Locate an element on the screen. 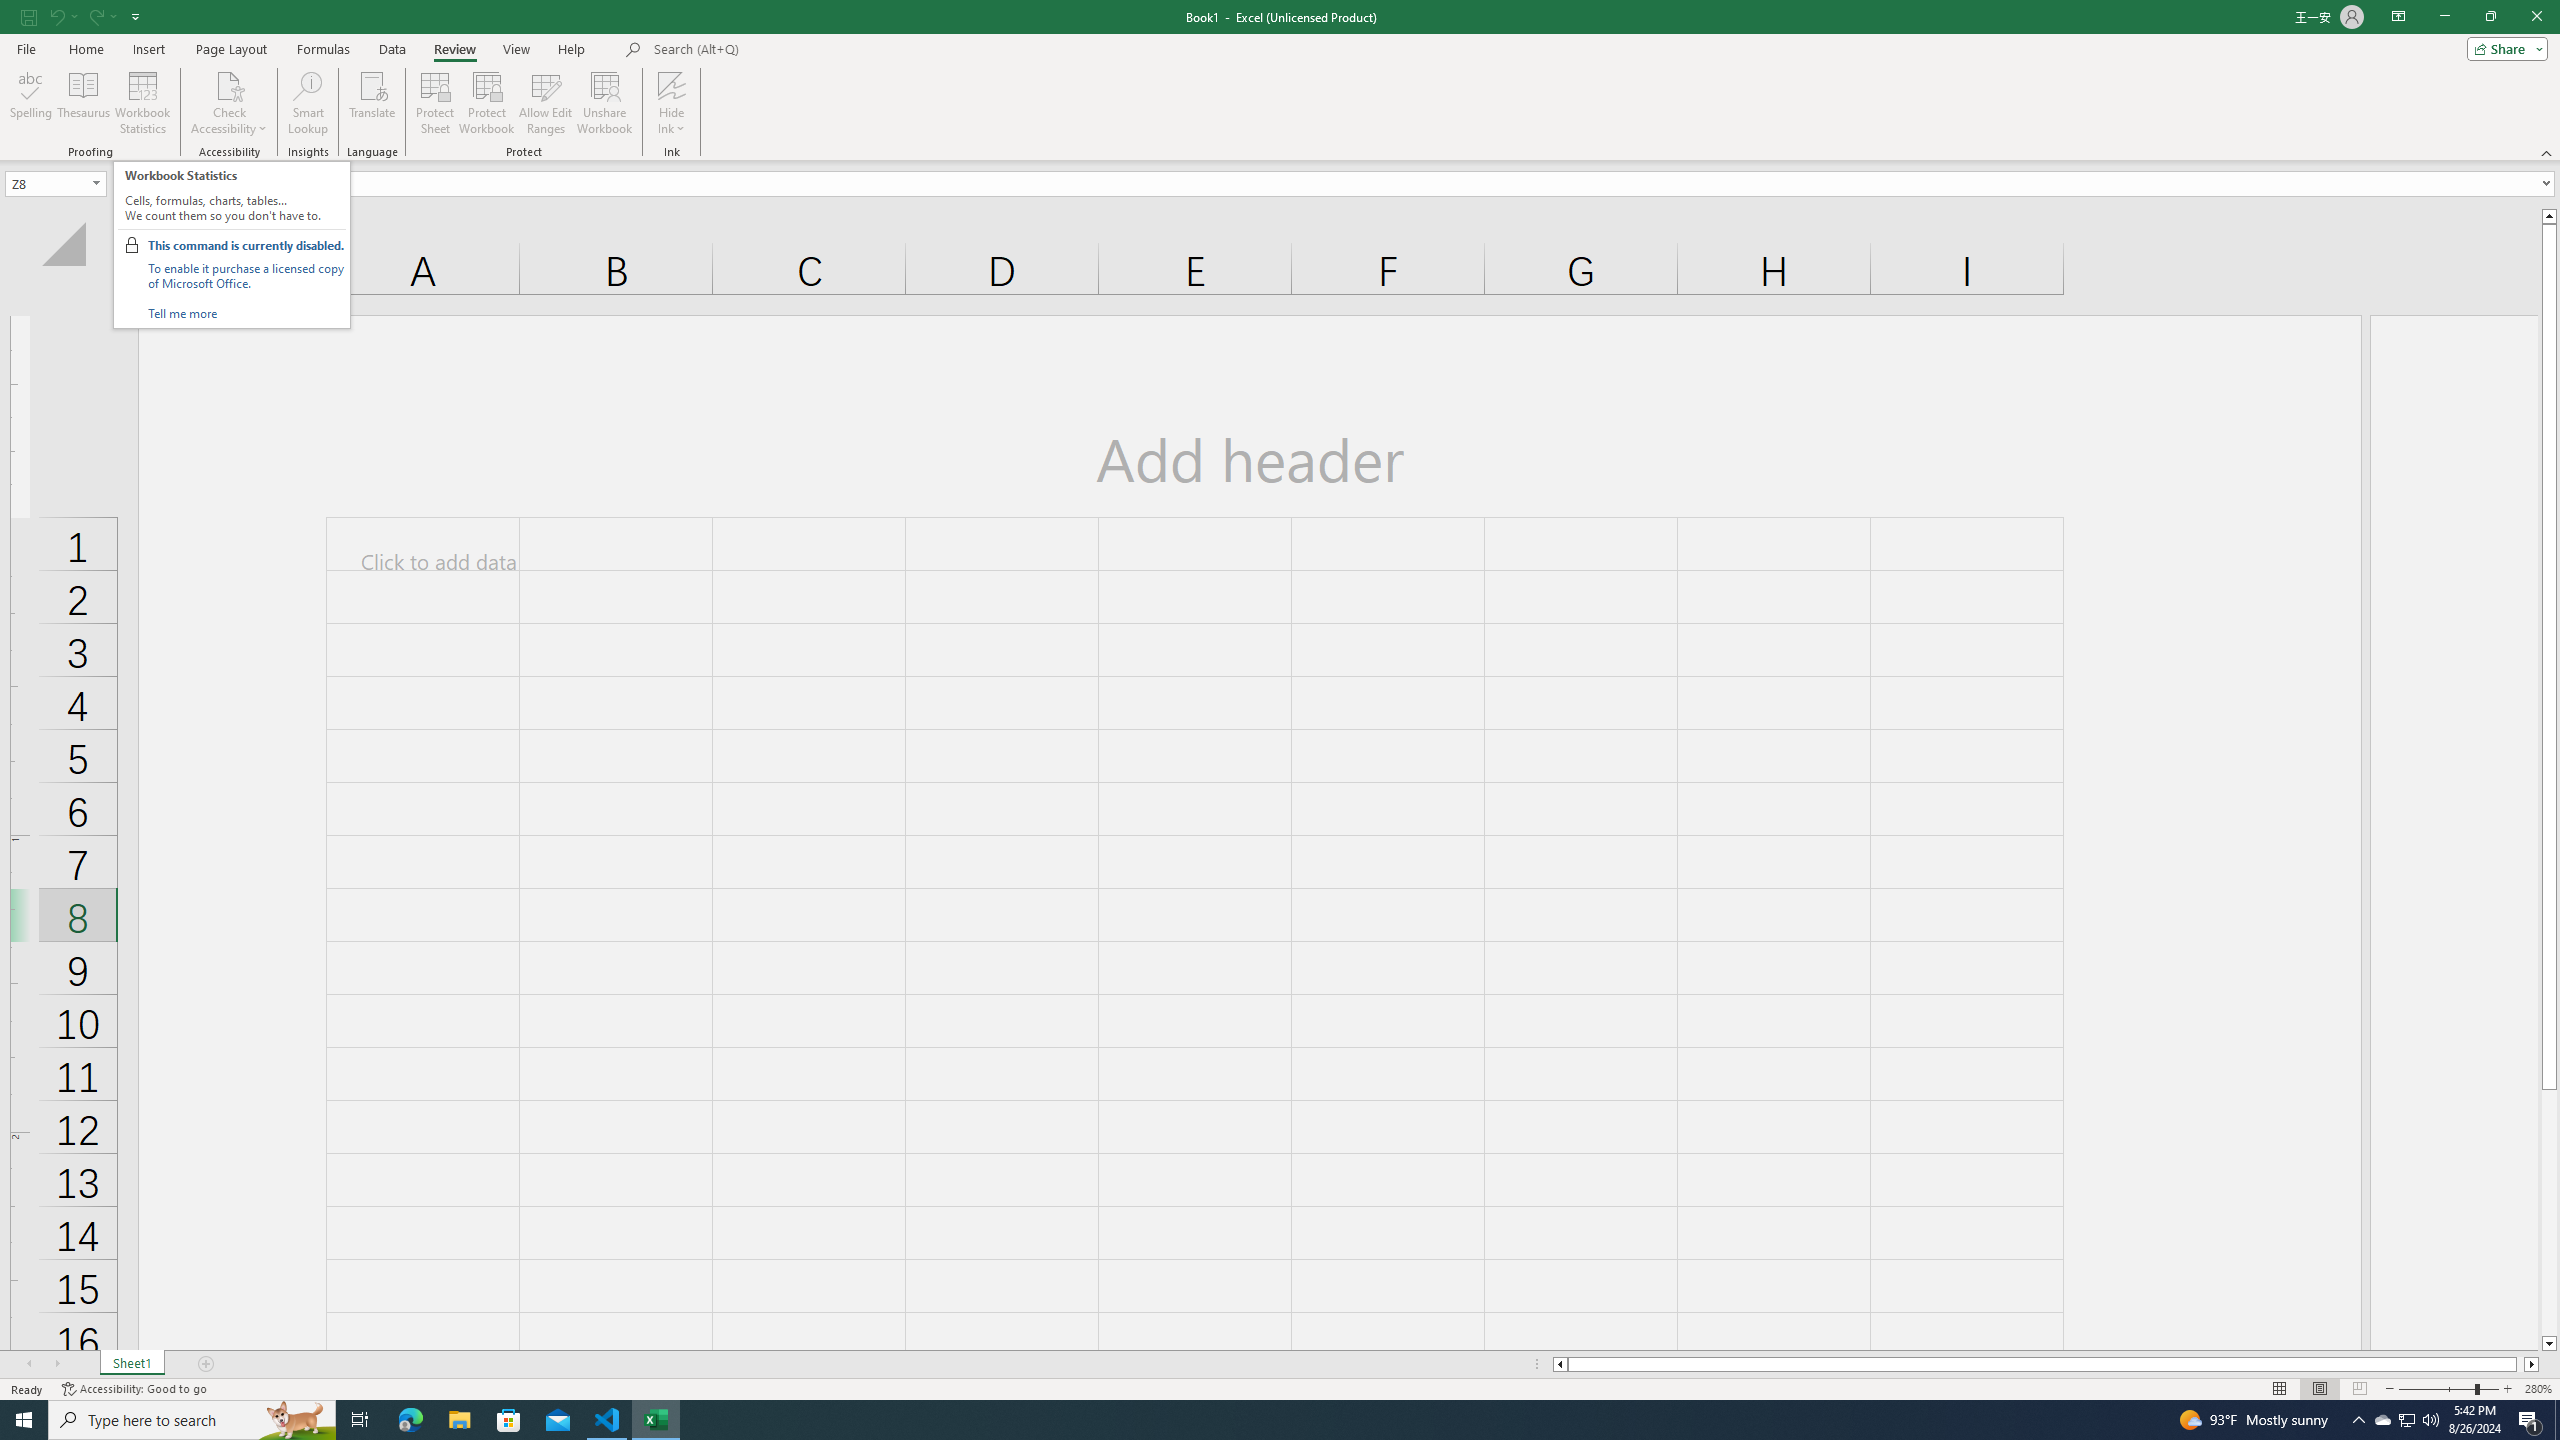  Thesaurus... is located at coordinates (82, 103).